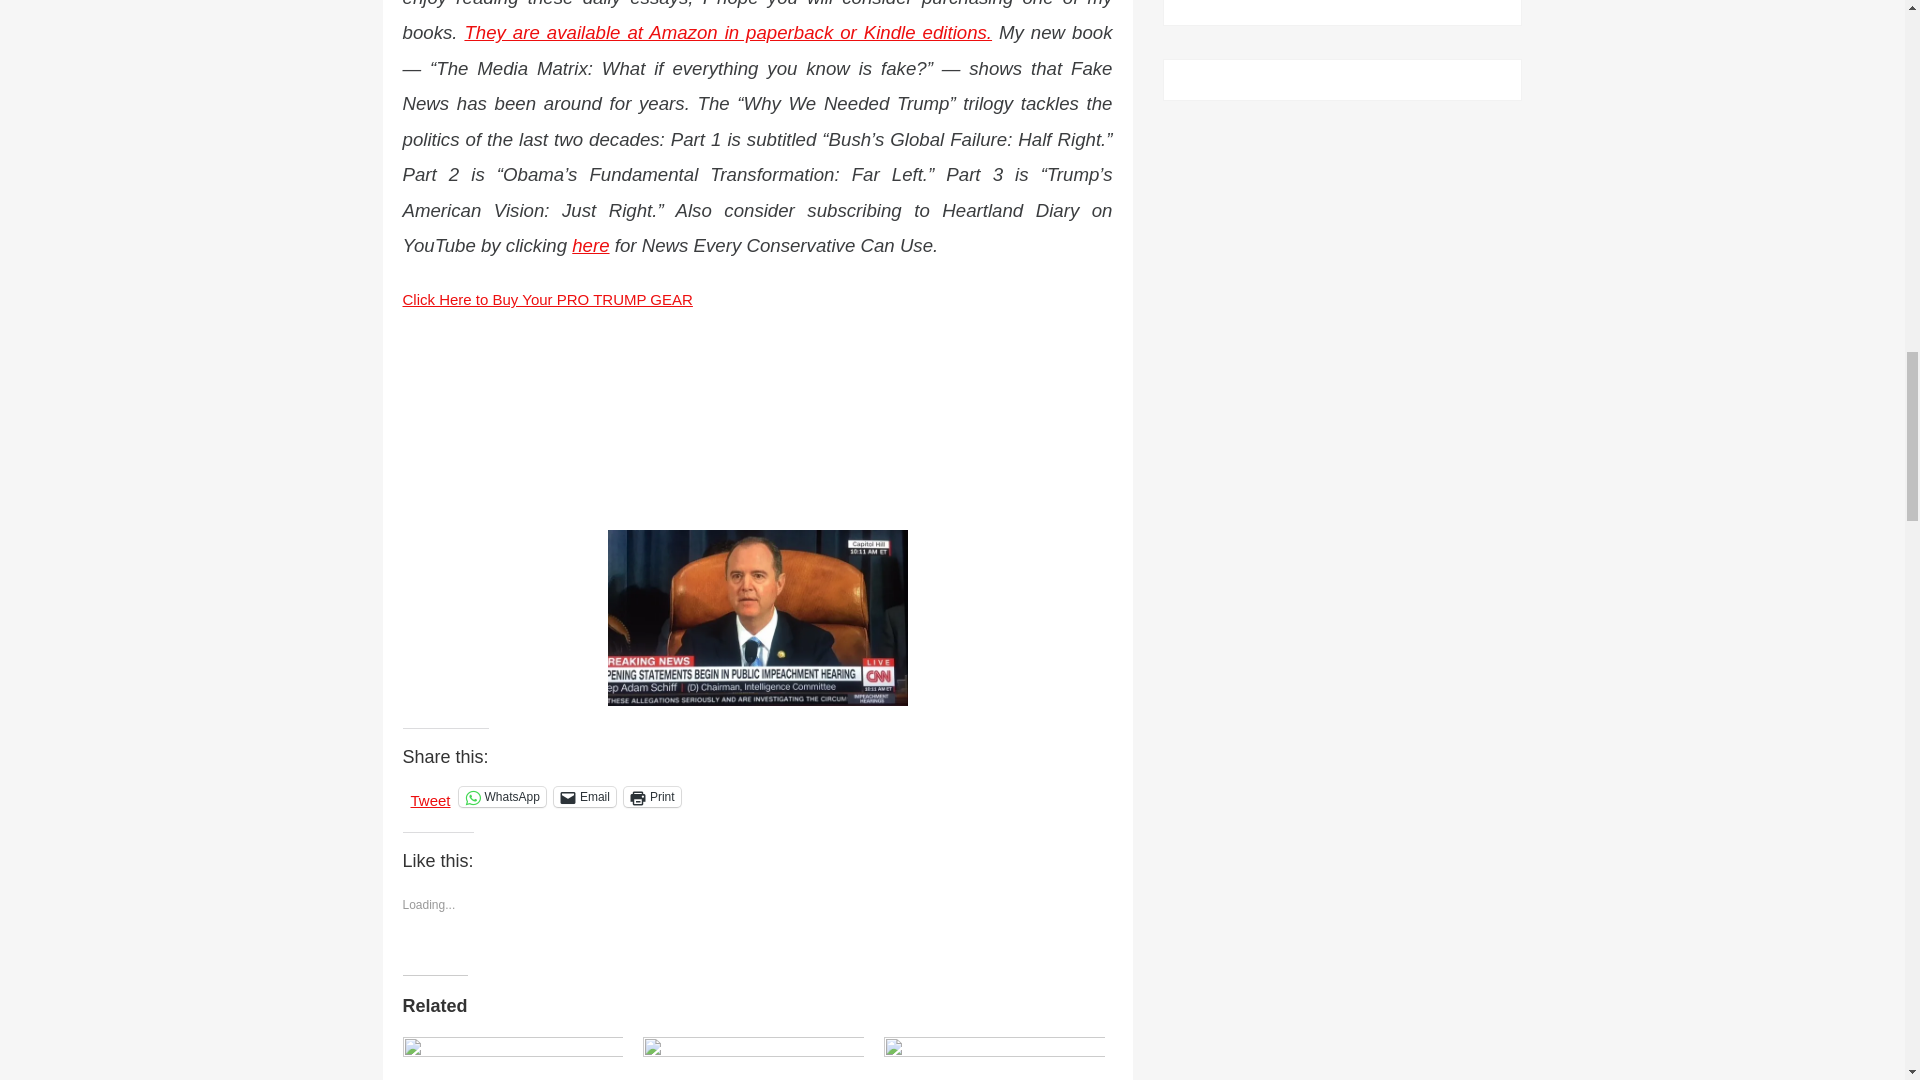 The width and height of the screenshot is (1920, 1080). What do you see at coordinates (652, 796) in the screenshot?
I see `Print` at bounding box center [652, 796].